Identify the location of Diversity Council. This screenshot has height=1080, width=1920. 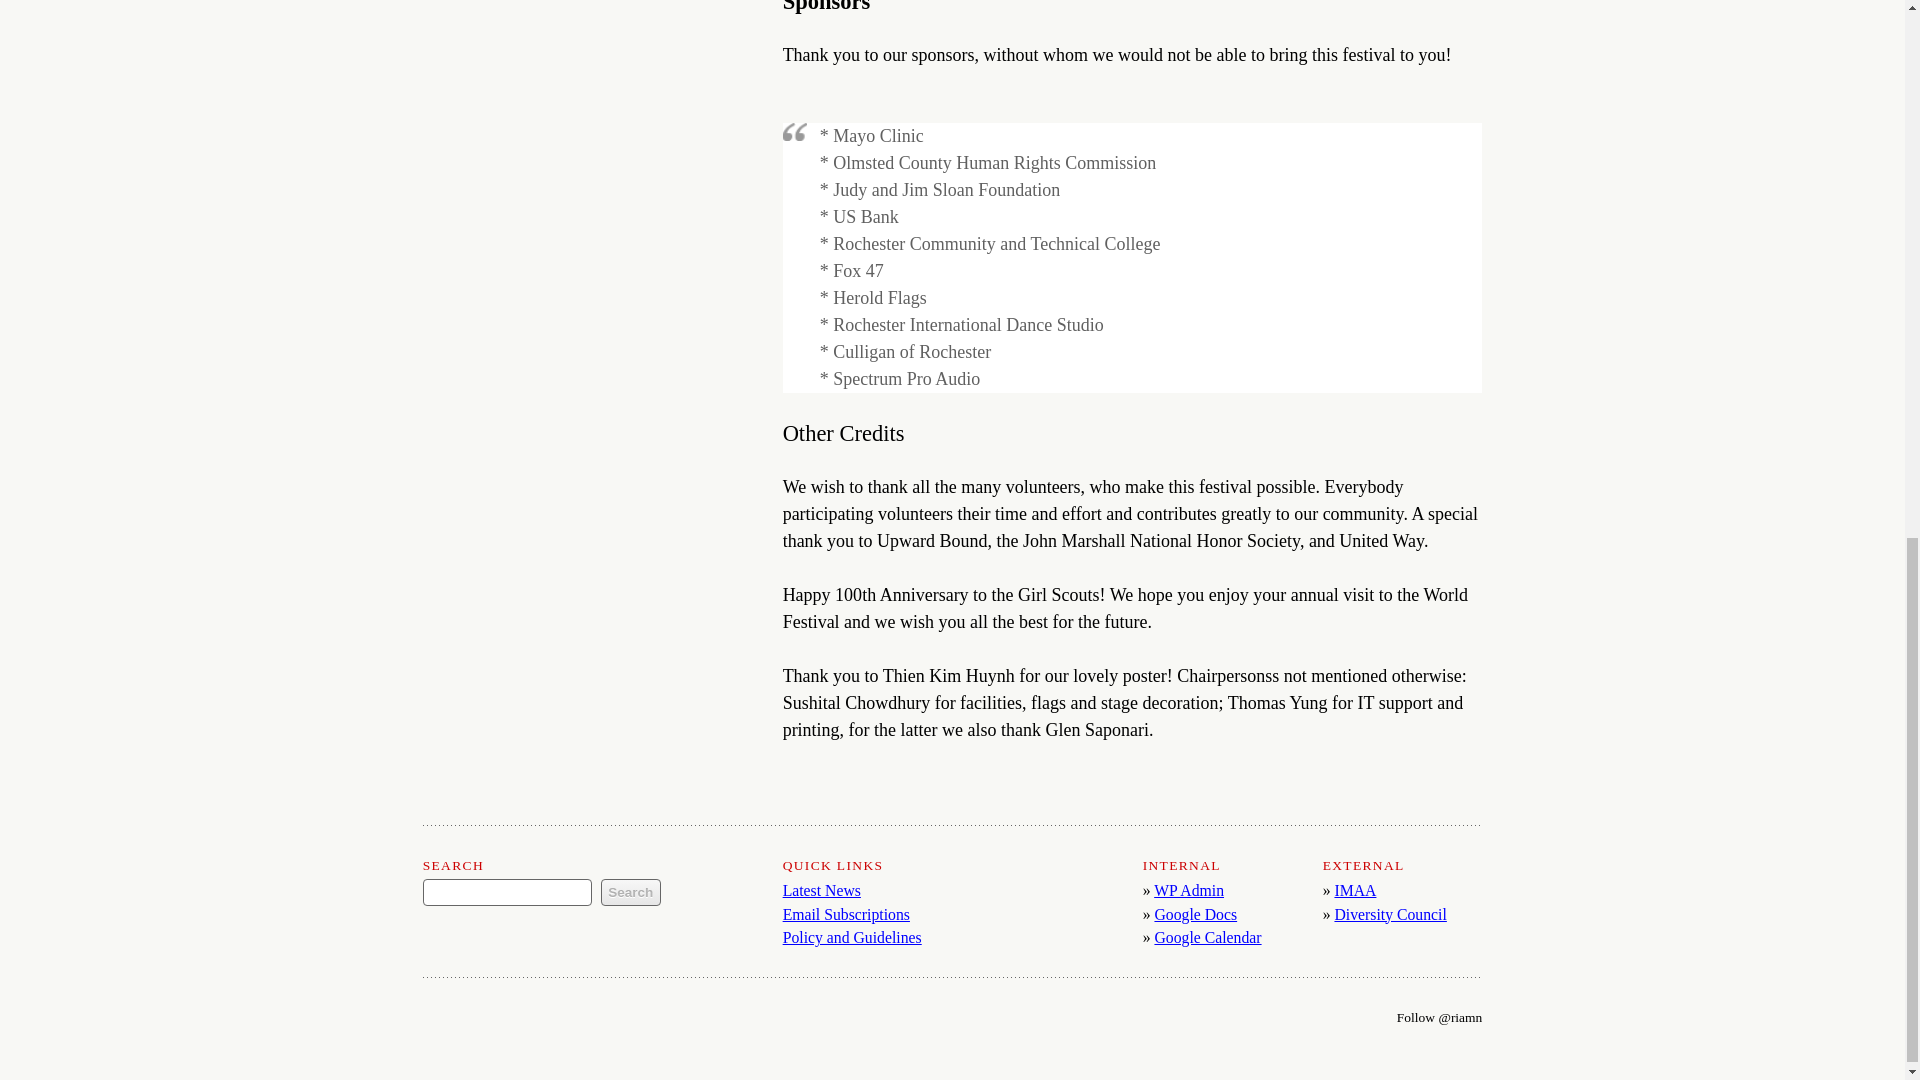
(1390, 914).